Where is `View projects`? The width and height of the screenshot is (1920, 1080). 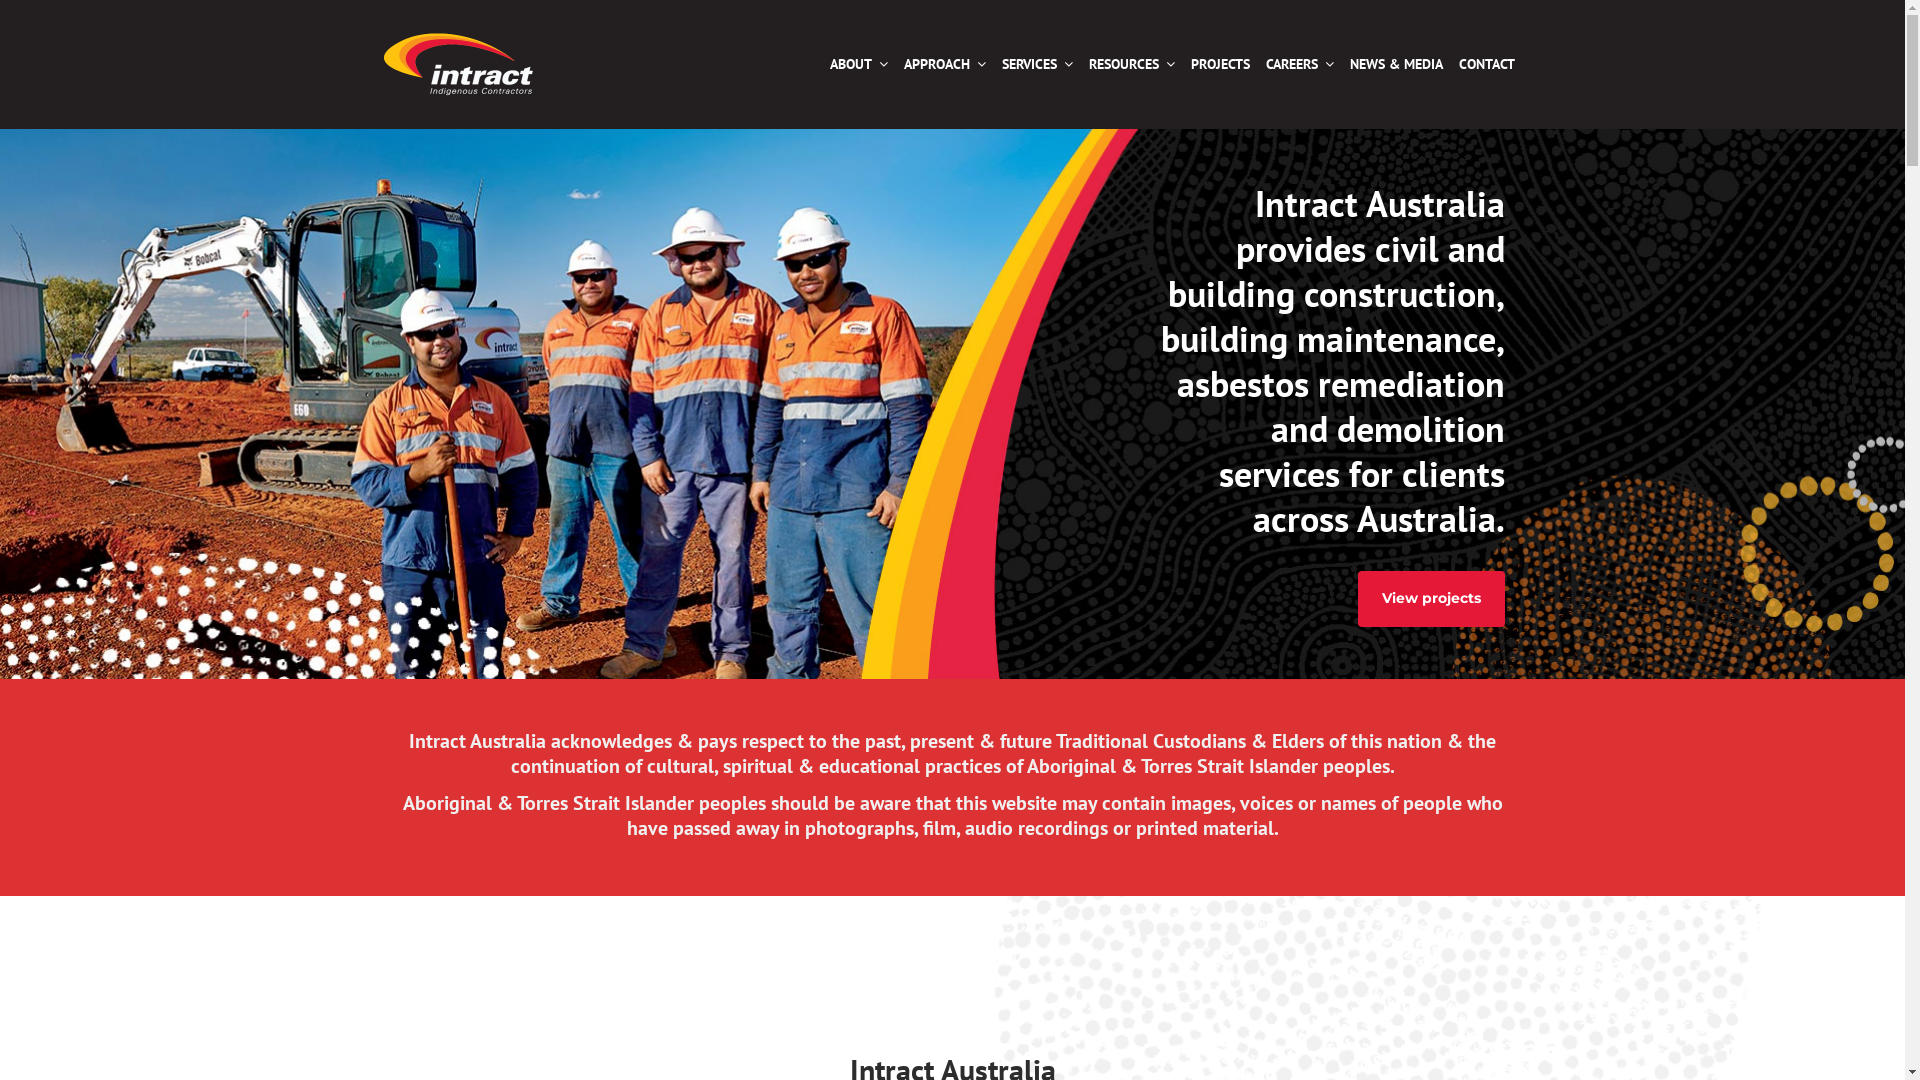 View projects is located at coordinates (1432, 598).